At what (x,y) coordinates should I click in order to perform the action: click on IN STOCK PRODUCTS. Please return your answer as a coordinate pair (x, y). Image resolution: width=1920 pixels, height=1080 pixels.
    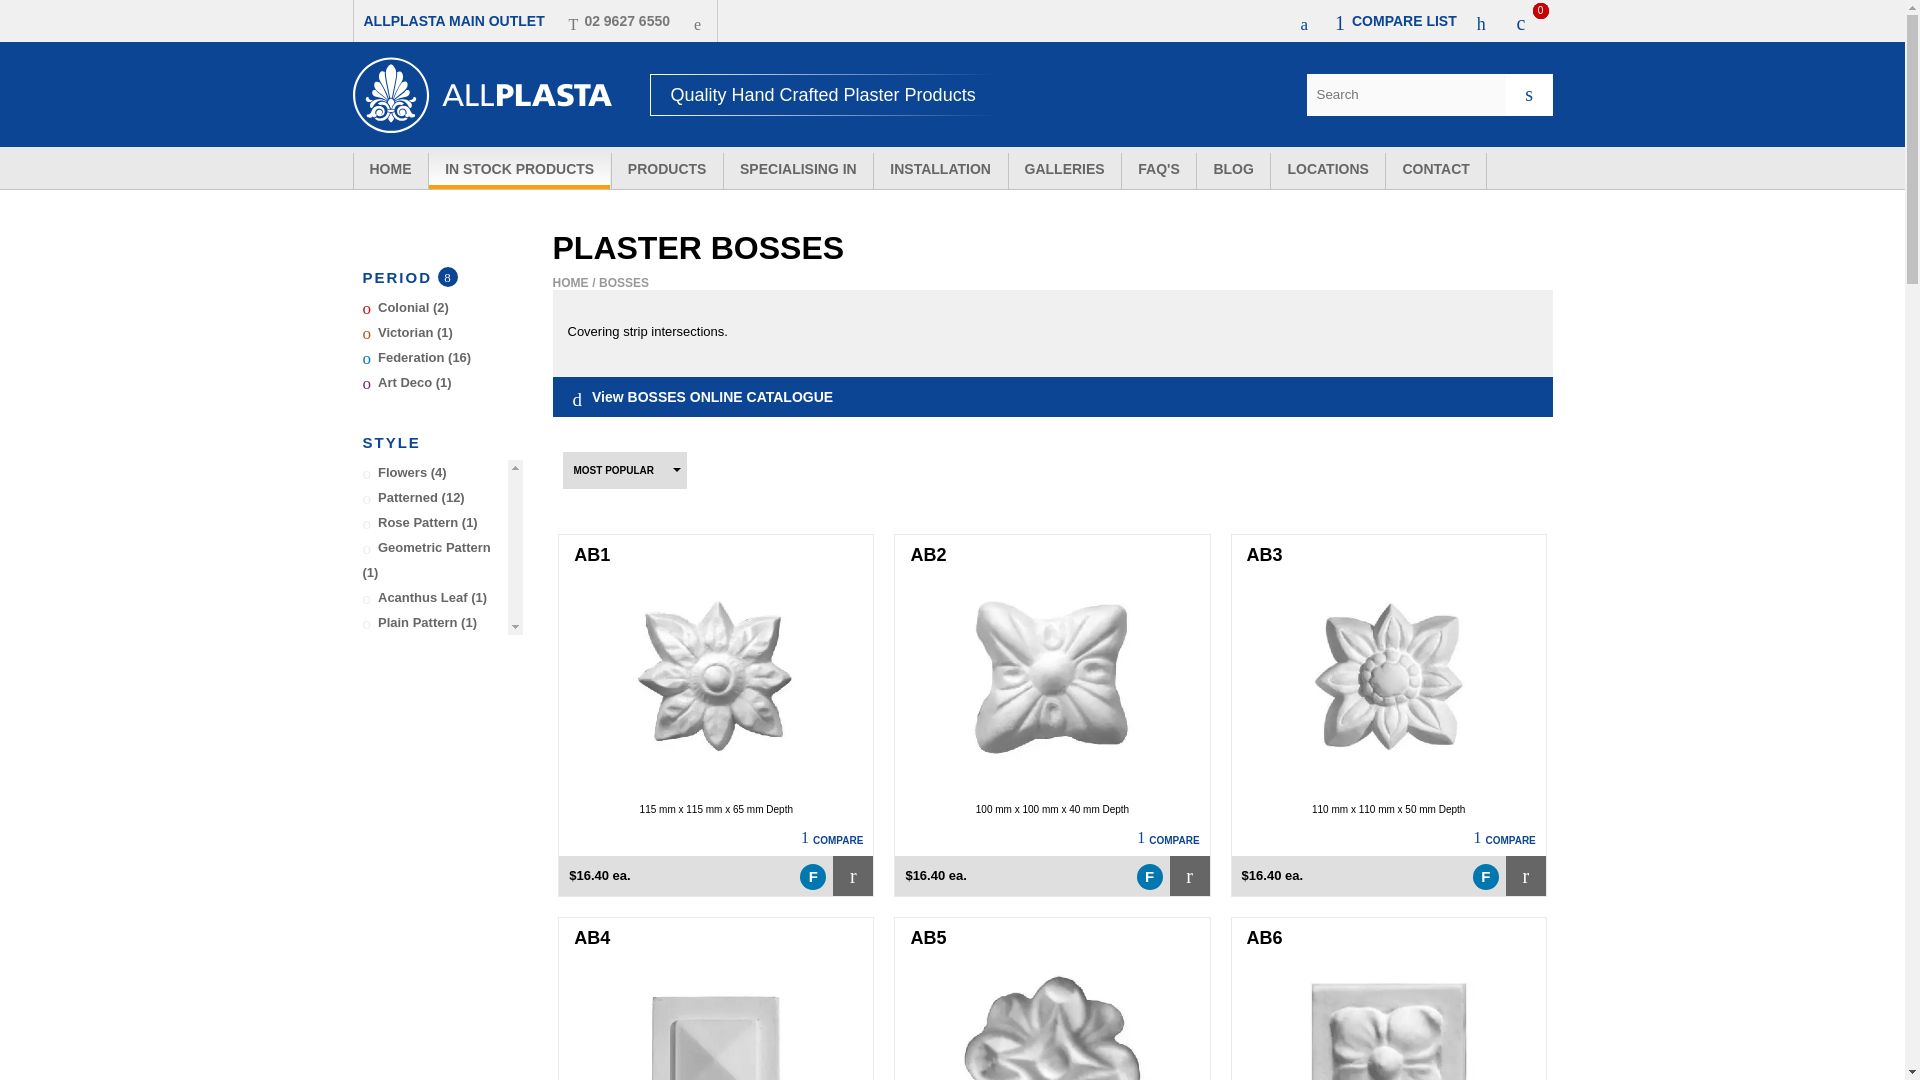
    Looking at the image, I should click on (519, 171).